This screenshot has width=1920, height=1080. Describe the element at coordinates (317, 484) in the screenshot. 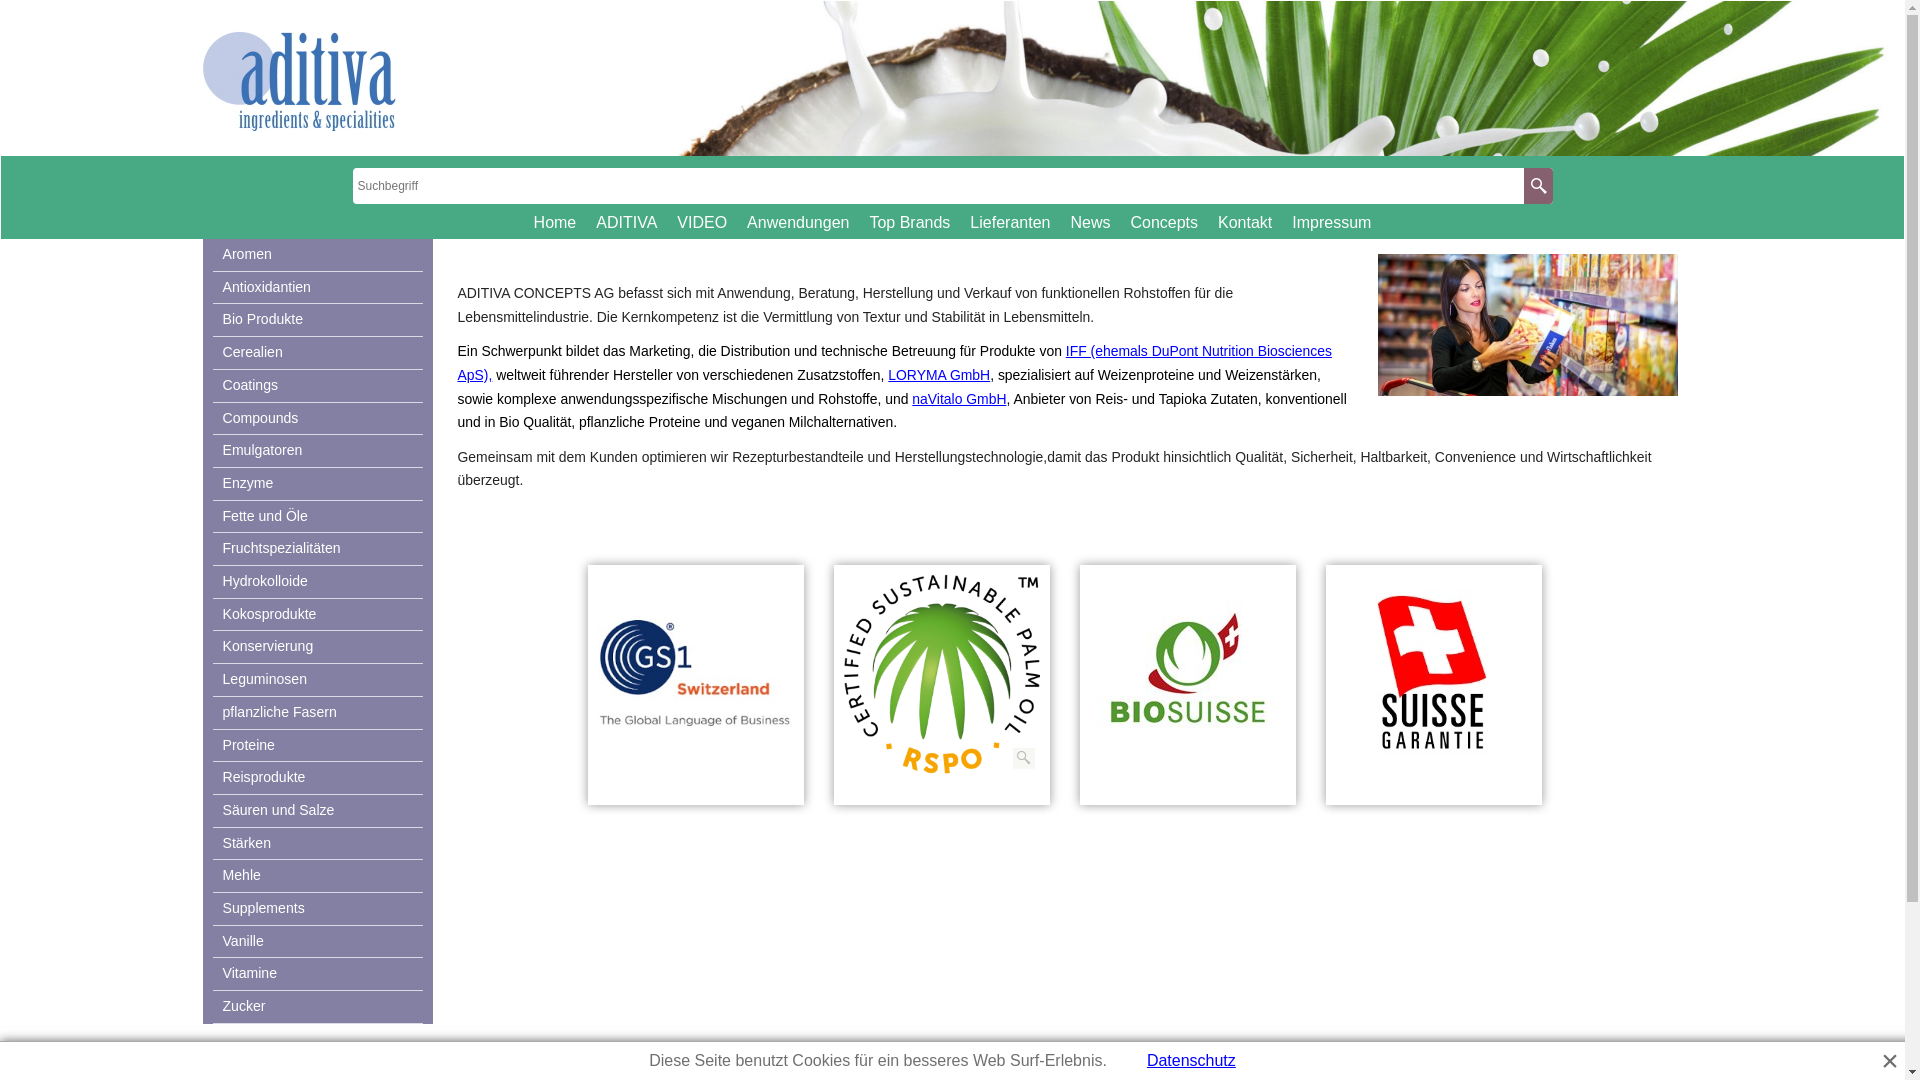

I see `Enzyme` at that location.